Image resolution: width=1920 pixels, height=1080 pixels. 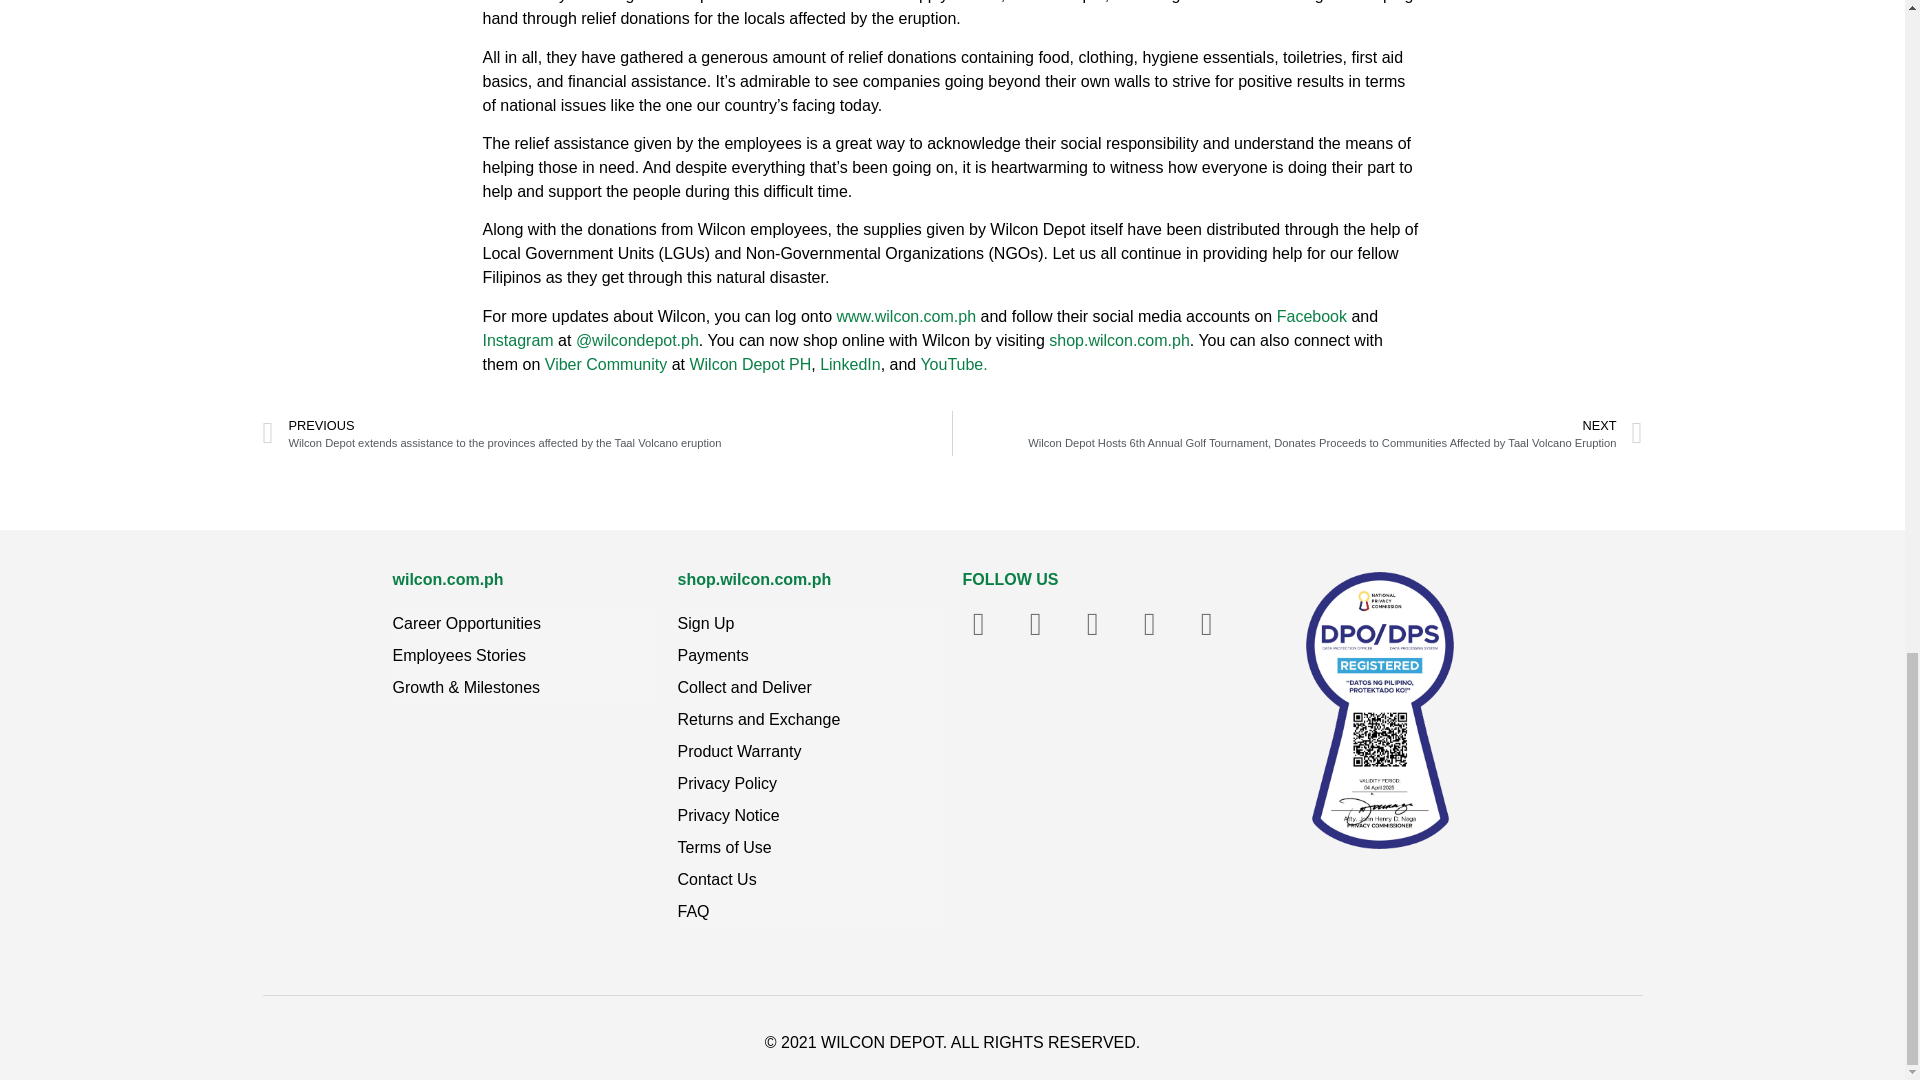 What do you see at coordinates (750, 364) in the screenshot?
I see `Wilcon Depot PH` at bounding box center [750, 364].